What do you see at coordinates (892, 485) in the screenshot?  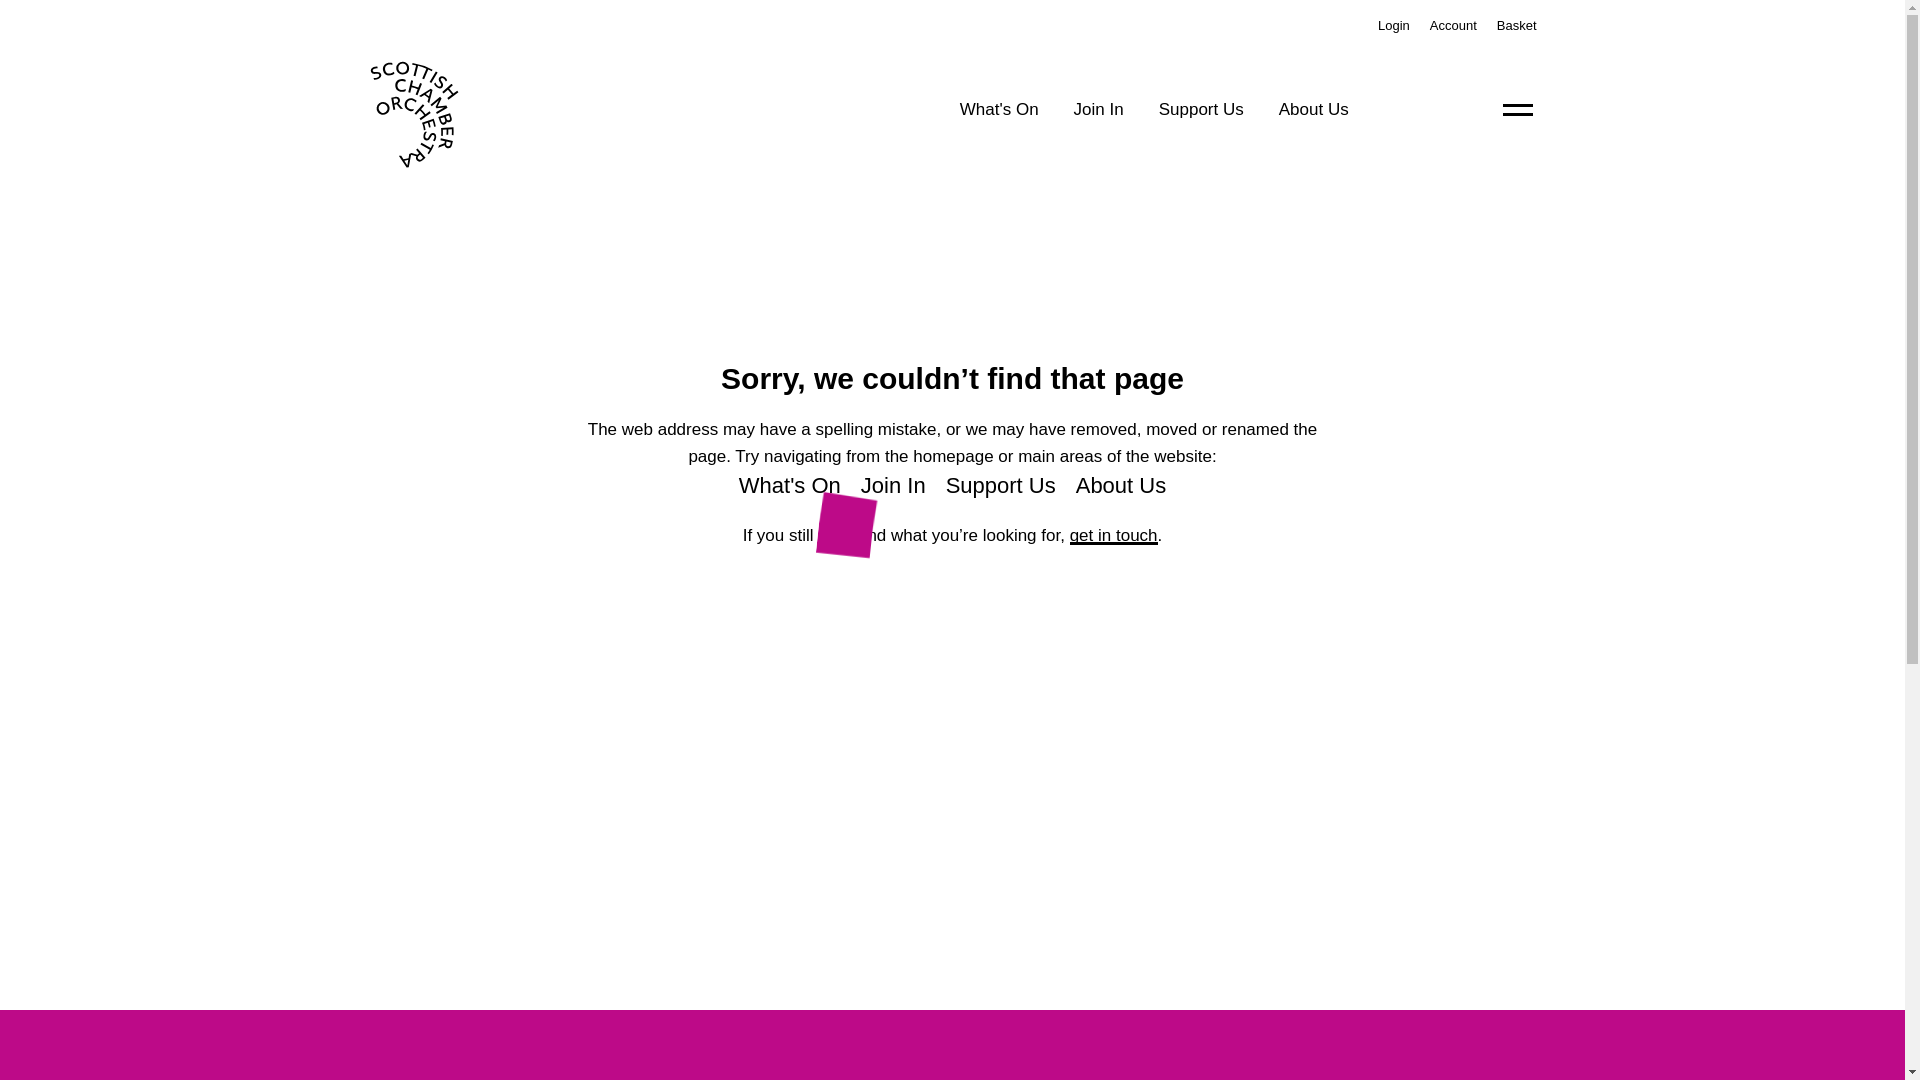 I see `Join In` at bounding box center [892, 485].